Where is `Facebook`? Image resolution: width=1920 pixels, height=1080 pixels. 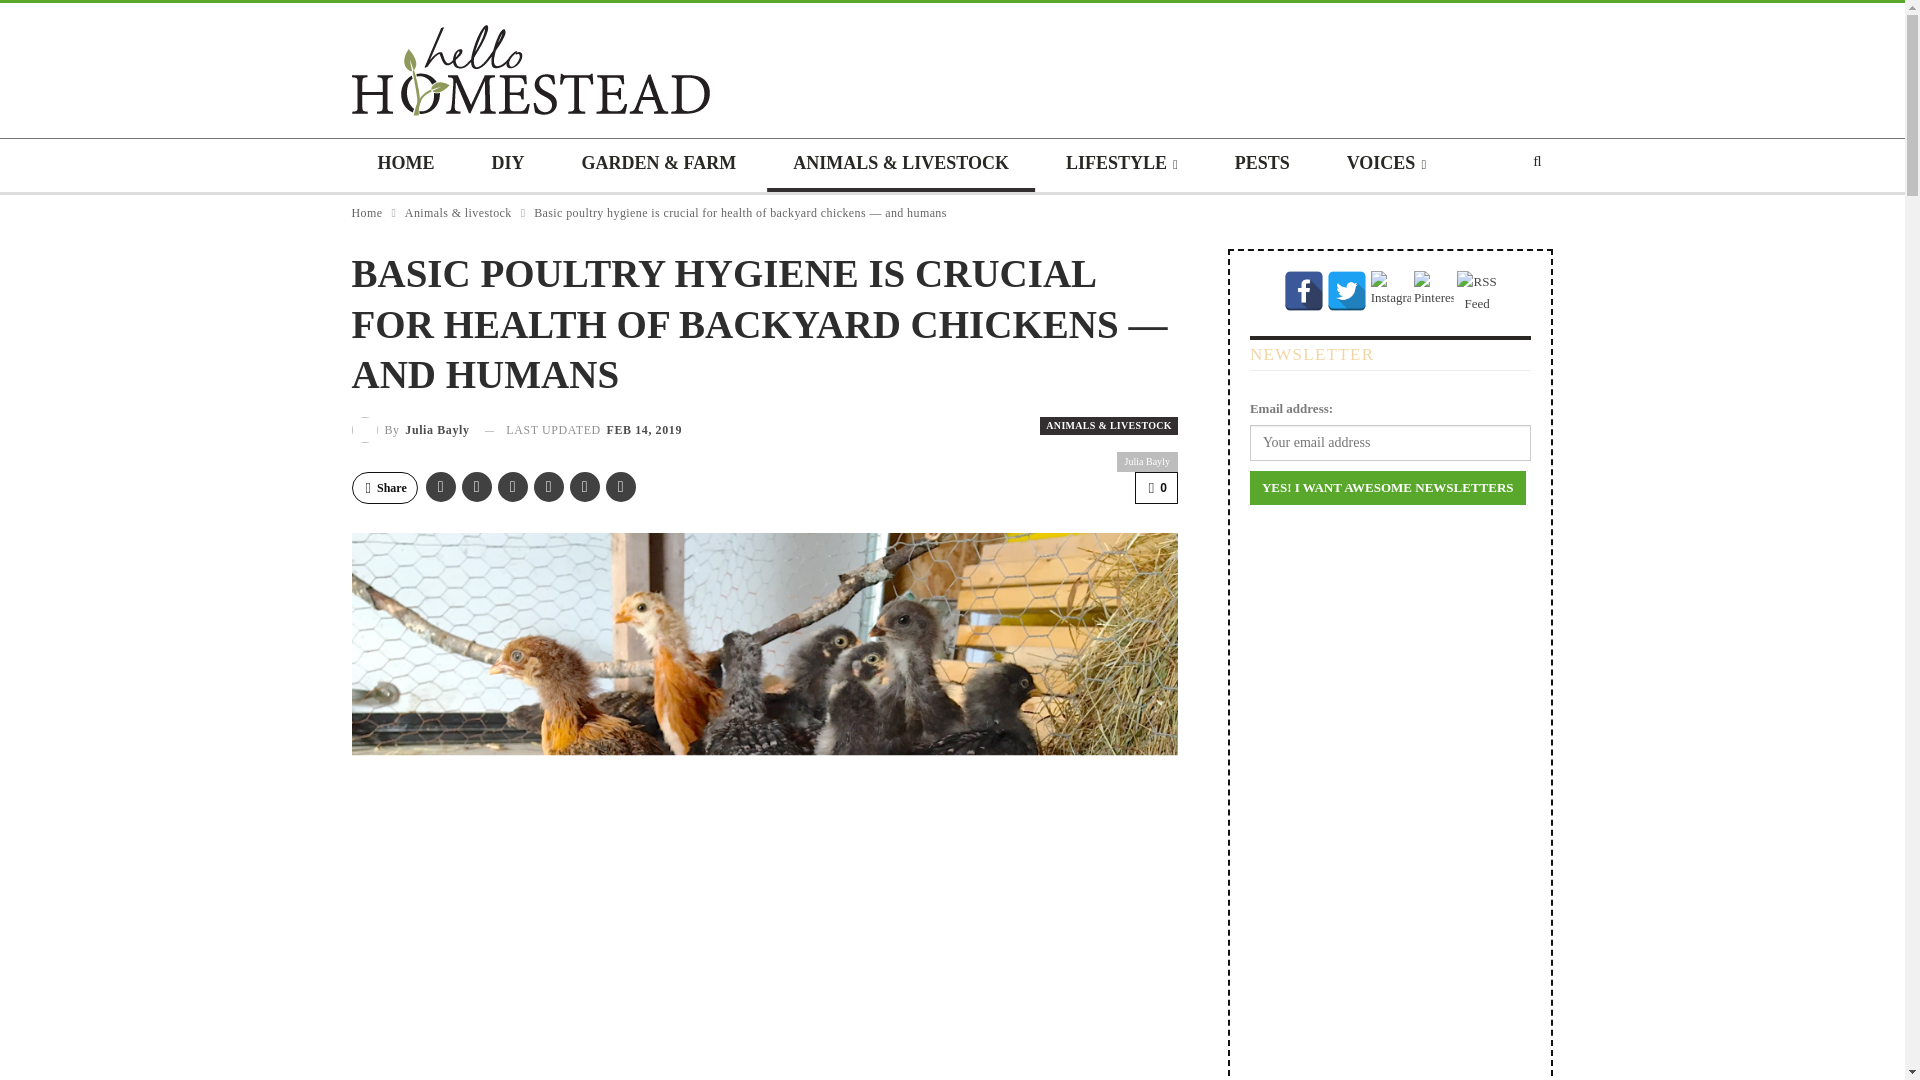 Facebook is located at coordinates (1304, 291).